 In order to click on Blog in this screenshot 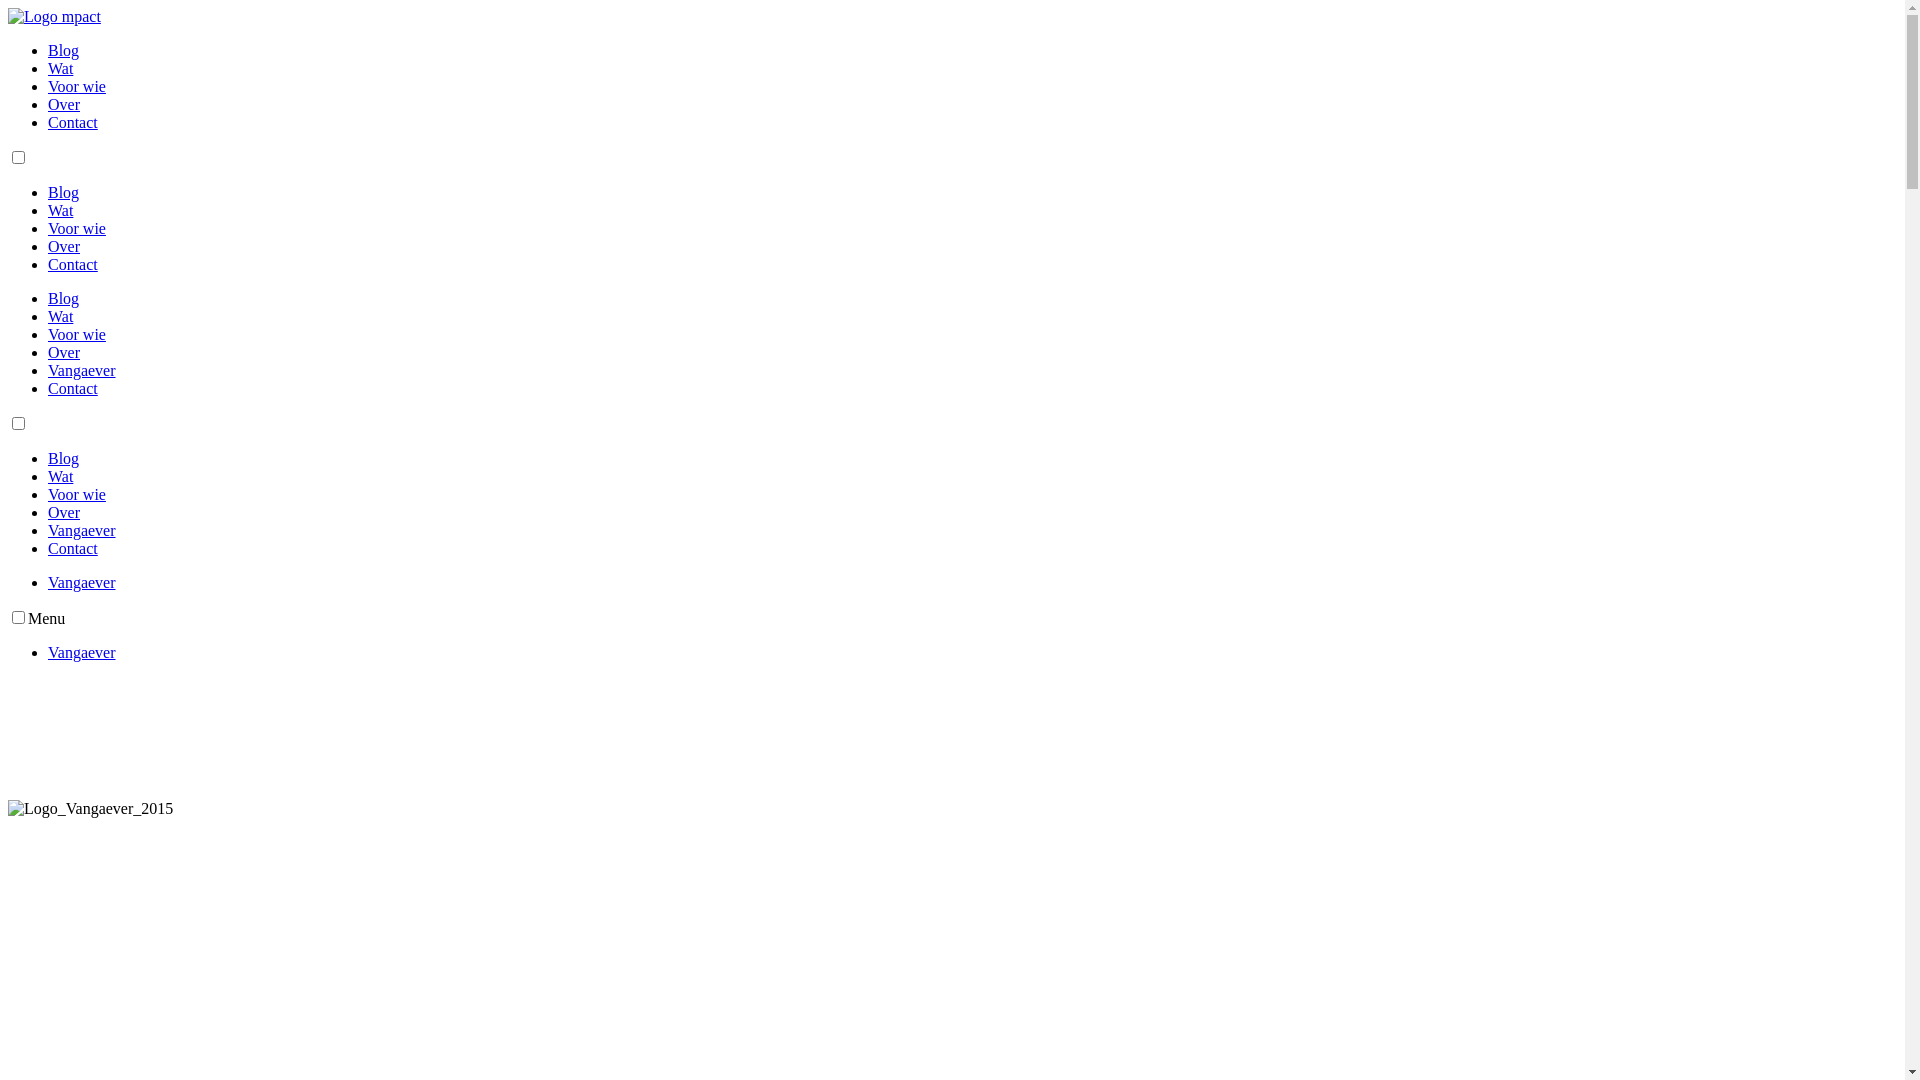, I will do `click(64, 192)`.